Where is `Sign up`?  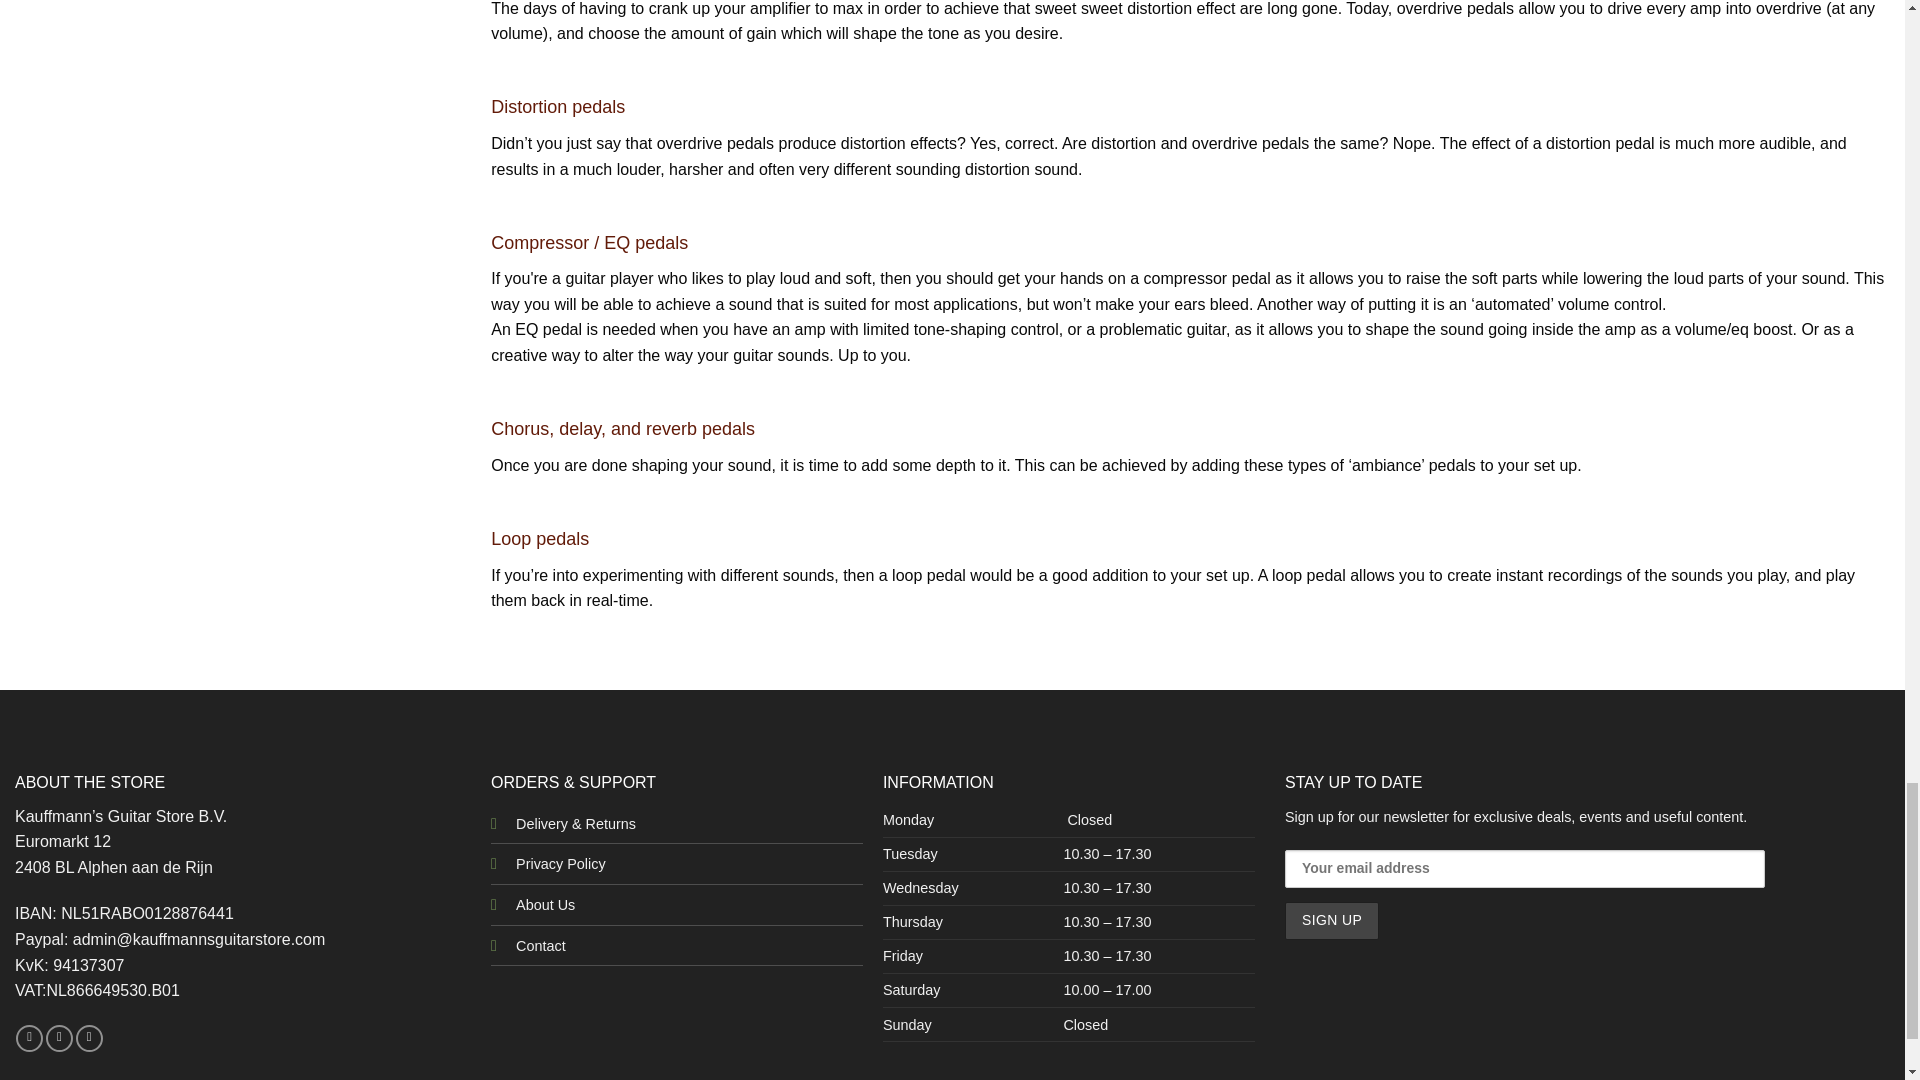 Sign up is located at coordinates (1331, 920).